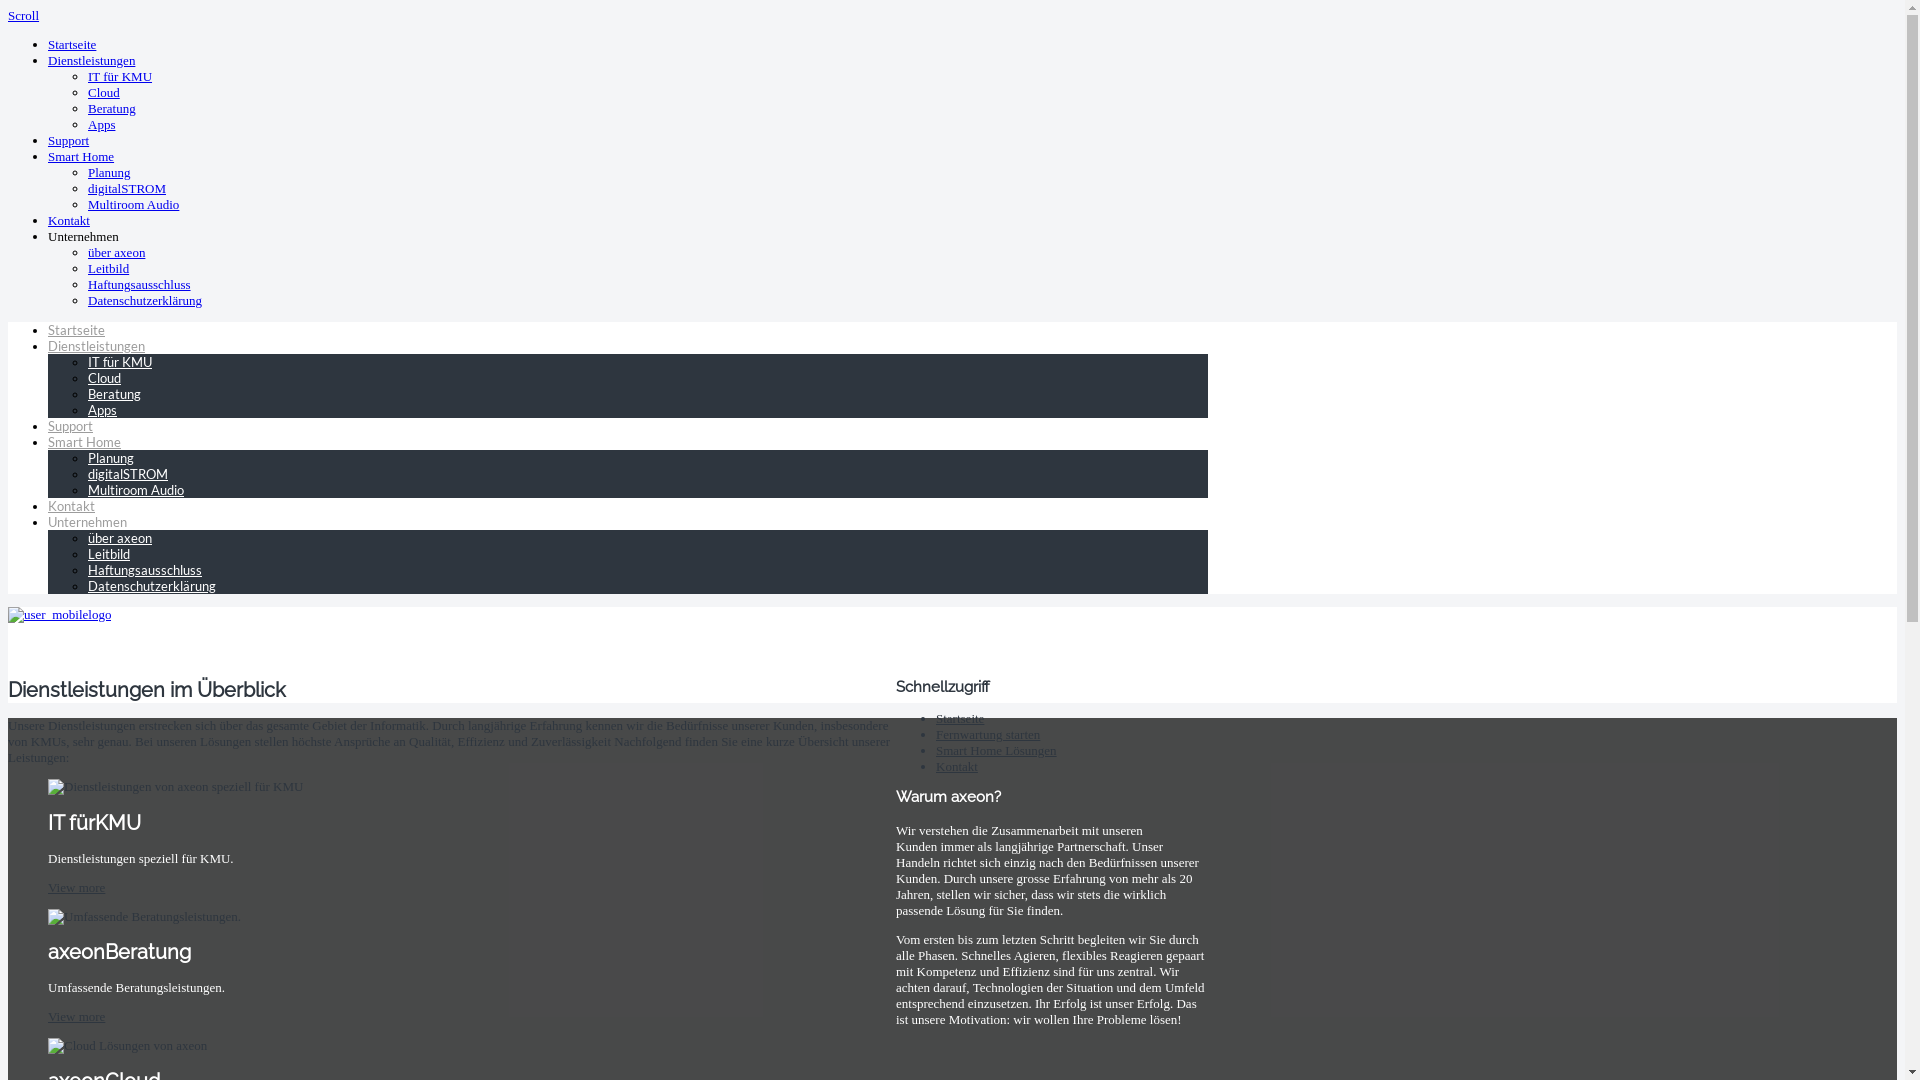 This screenshot has width=1920, height=1080. Describe the element at coordinates (76, 330) in the screenshot. I see `Startseite` at that location.